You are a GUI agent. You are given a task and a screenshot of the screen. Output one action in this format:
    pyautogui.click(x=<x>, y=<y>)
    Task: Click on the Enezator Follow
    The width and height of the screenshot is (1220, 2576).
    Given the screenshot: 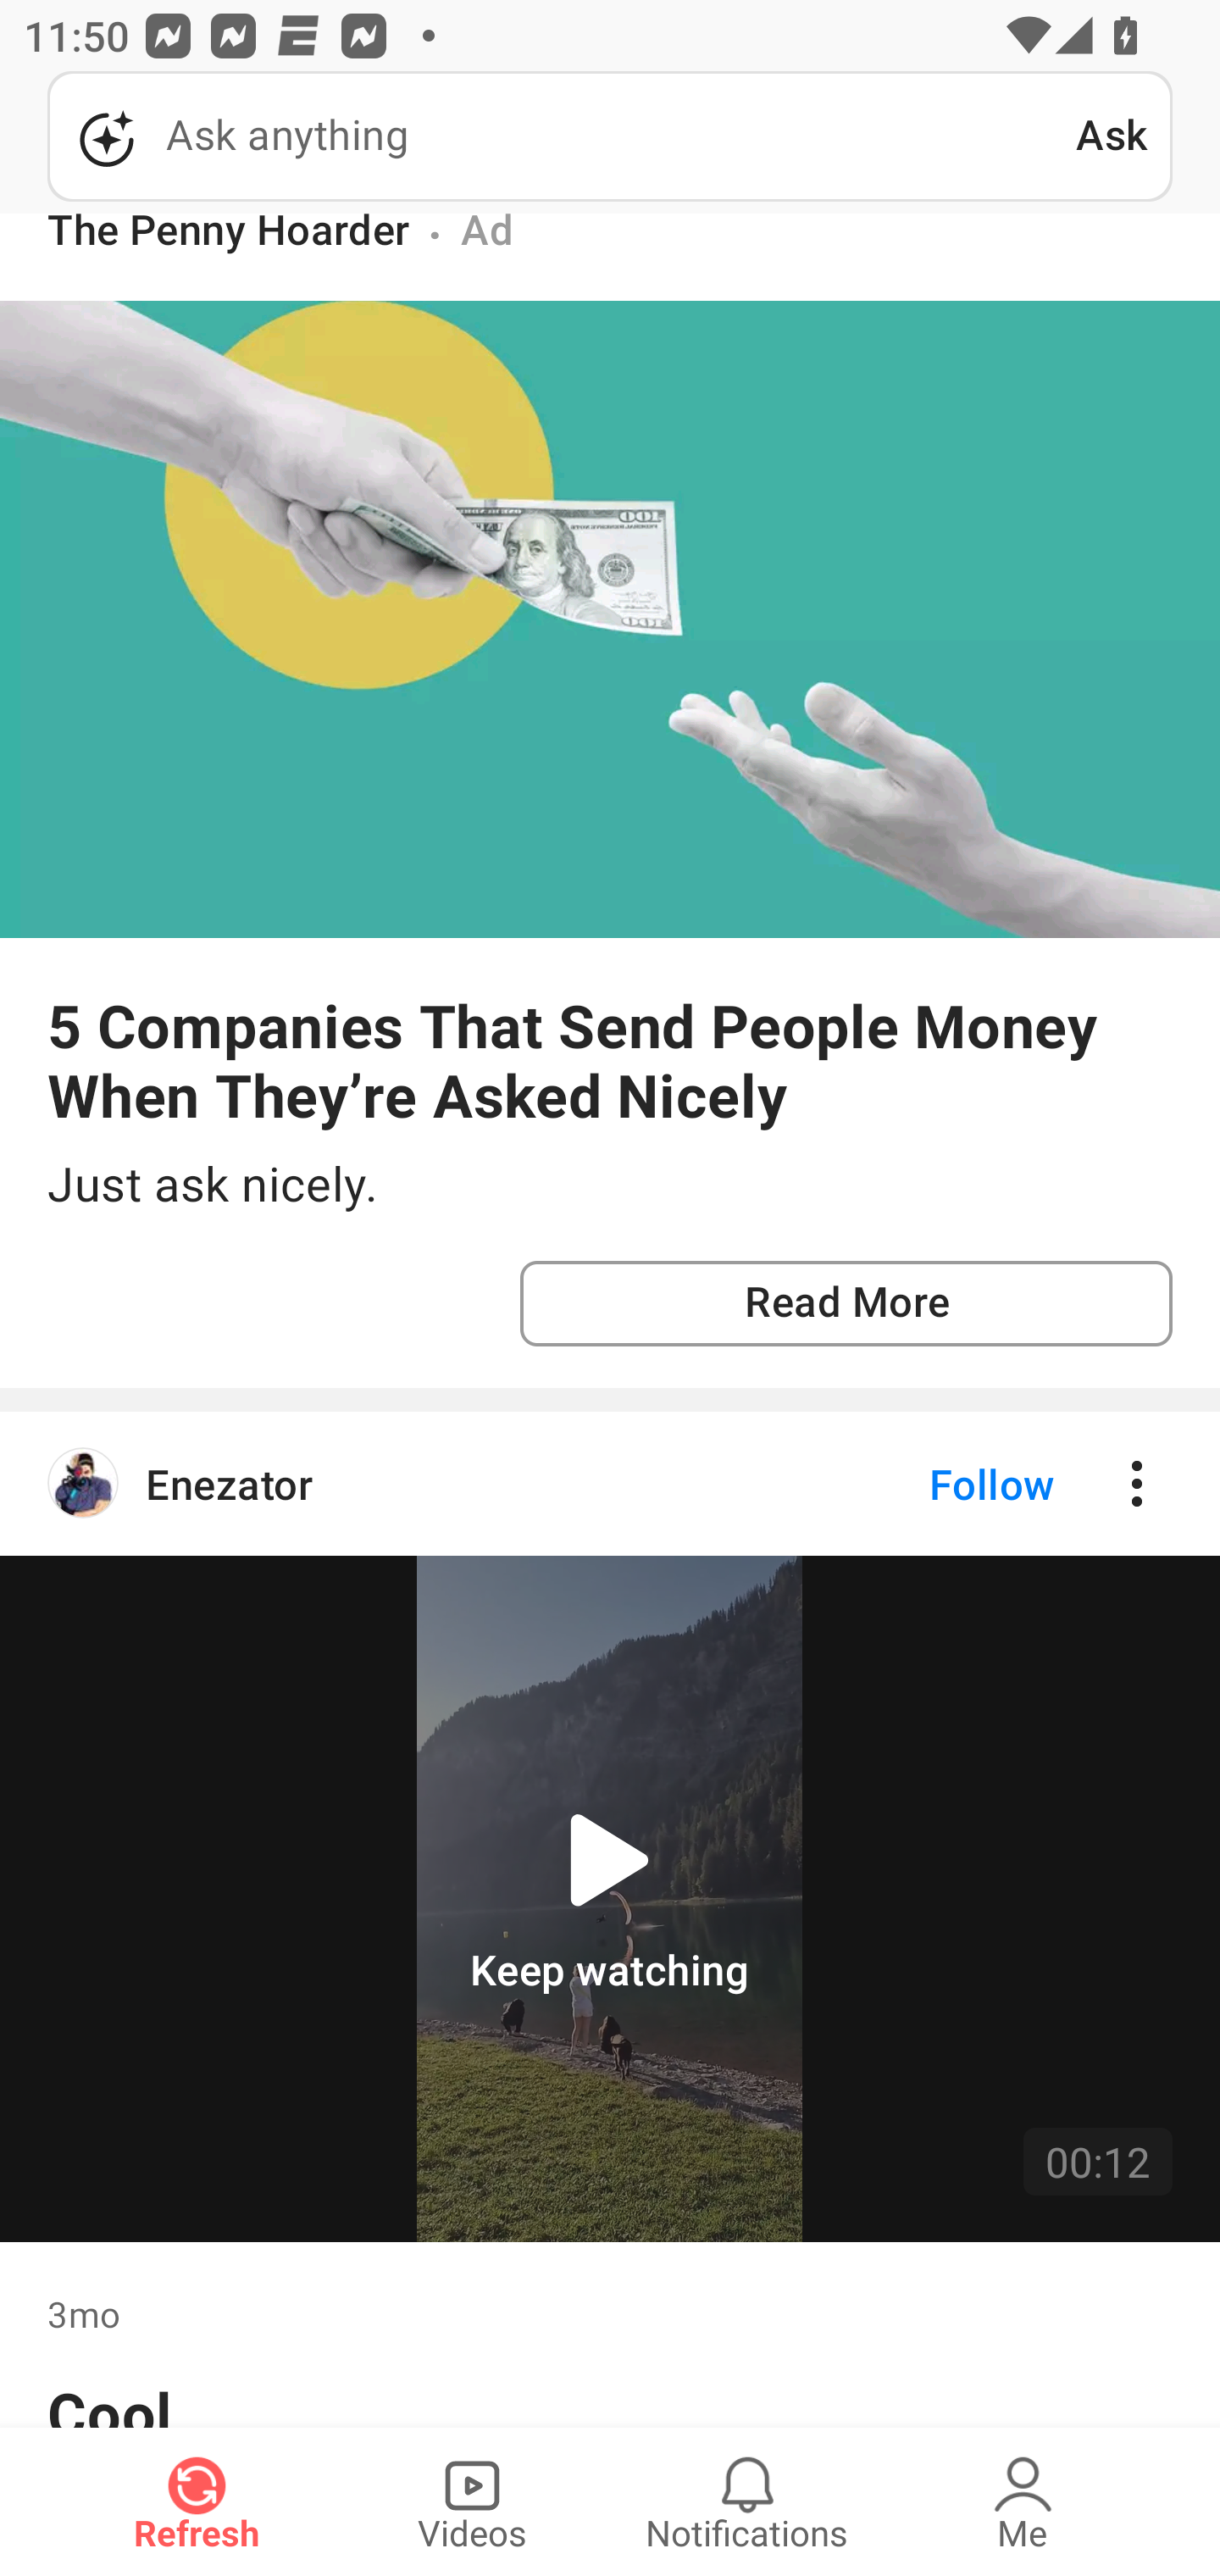 What is the action you would take?
    pyautogui.click(x=610, y=1483)
    